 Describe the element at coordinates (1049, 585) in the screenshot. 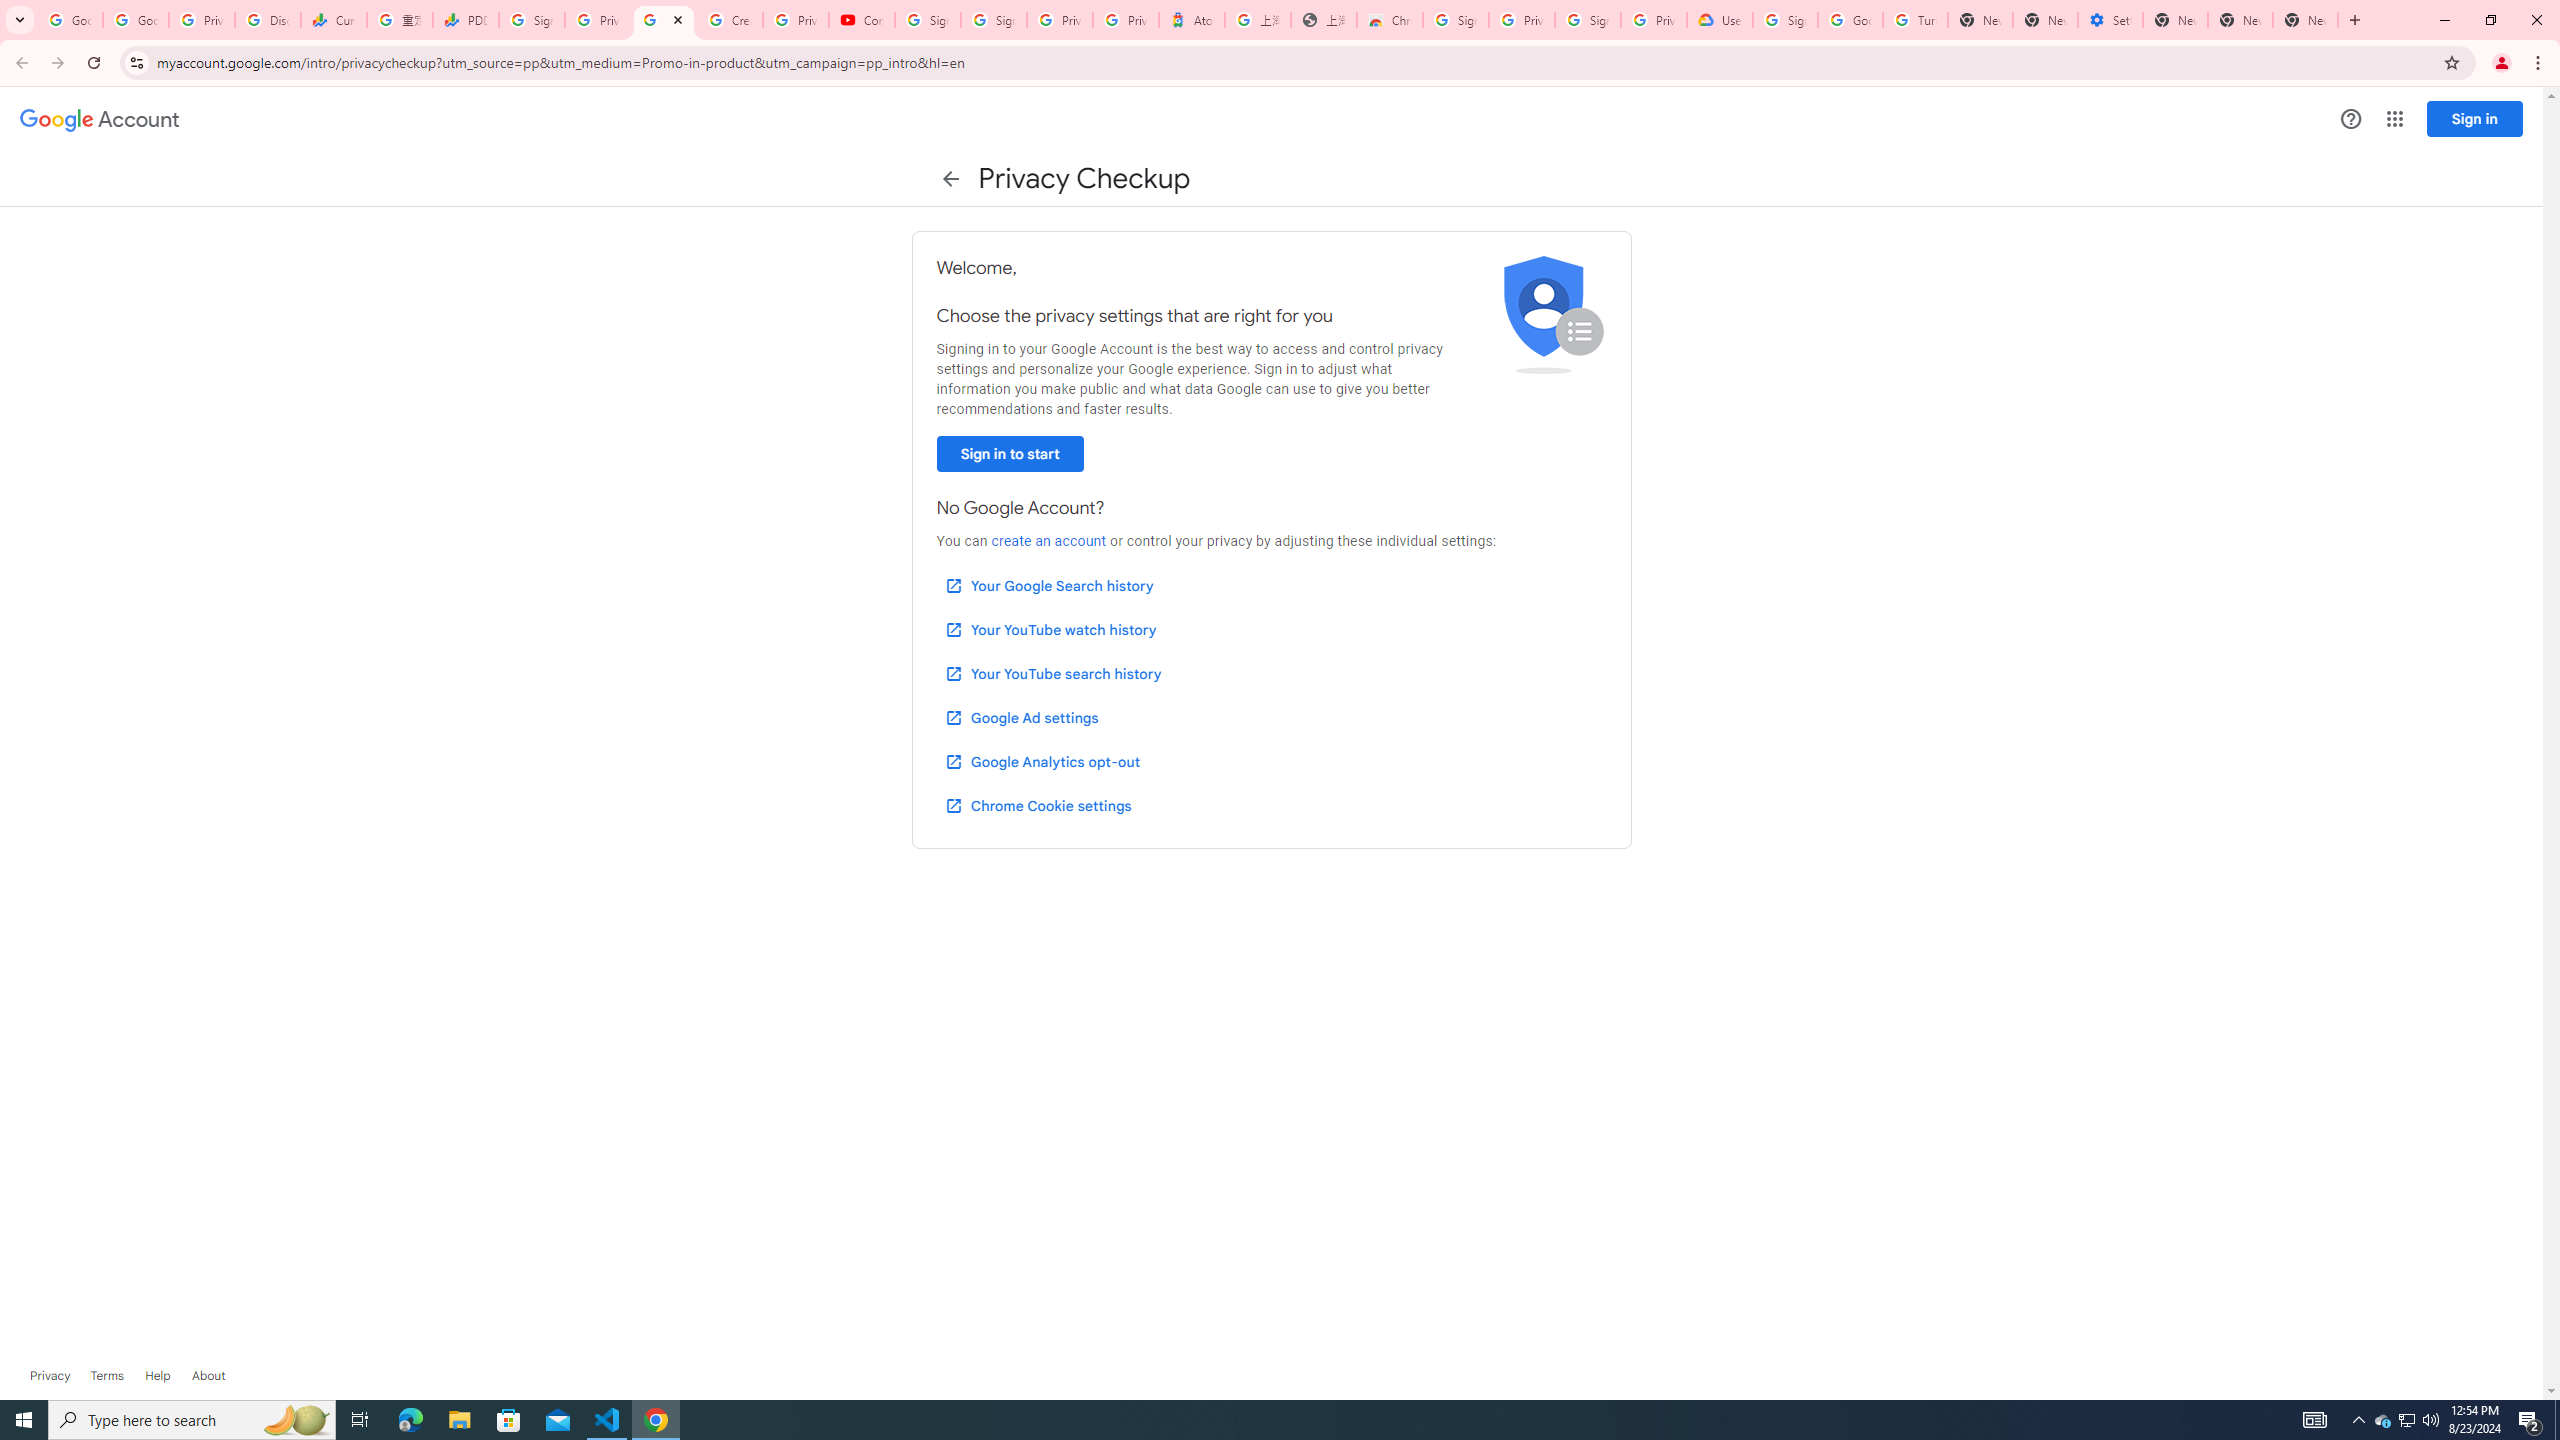

I see `Your Google Search history` at that location.